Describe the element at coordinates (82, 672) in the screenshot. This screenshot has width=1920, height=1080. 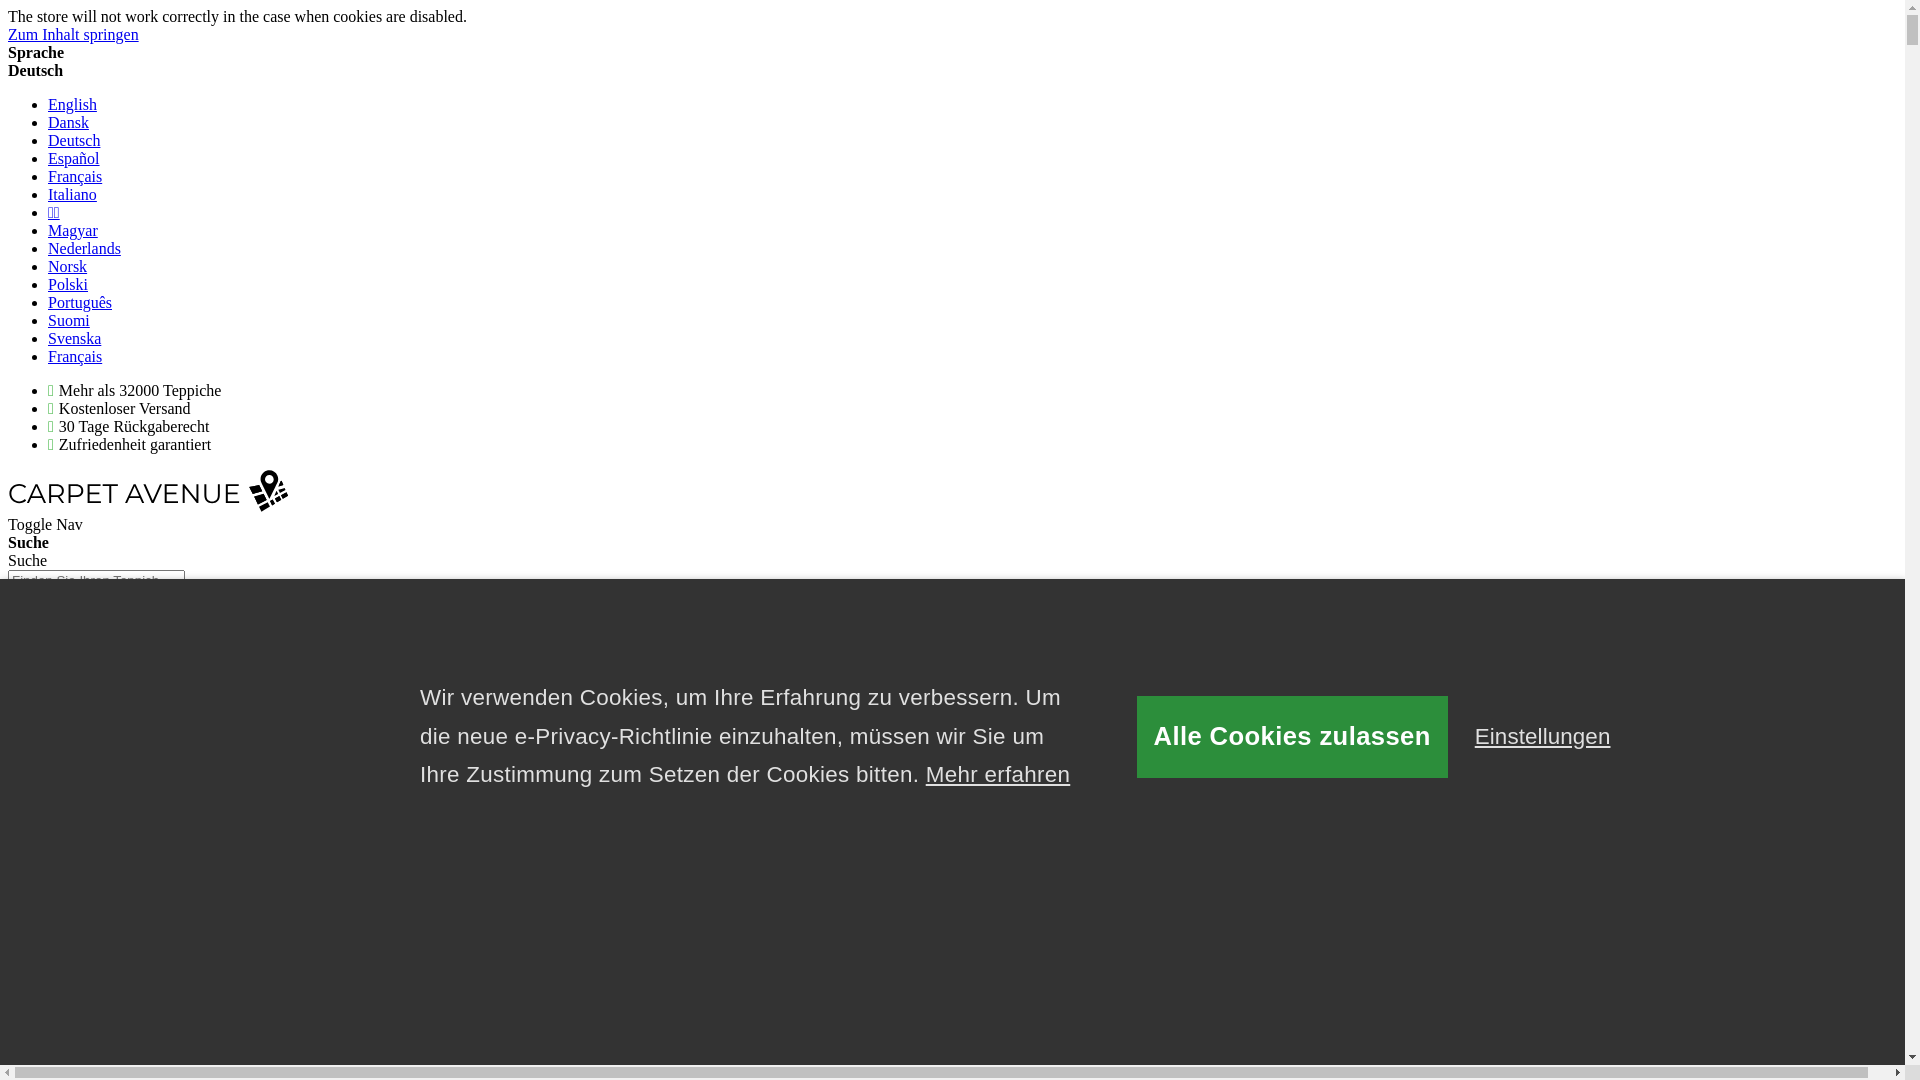
I see `Anmelden` at that location.